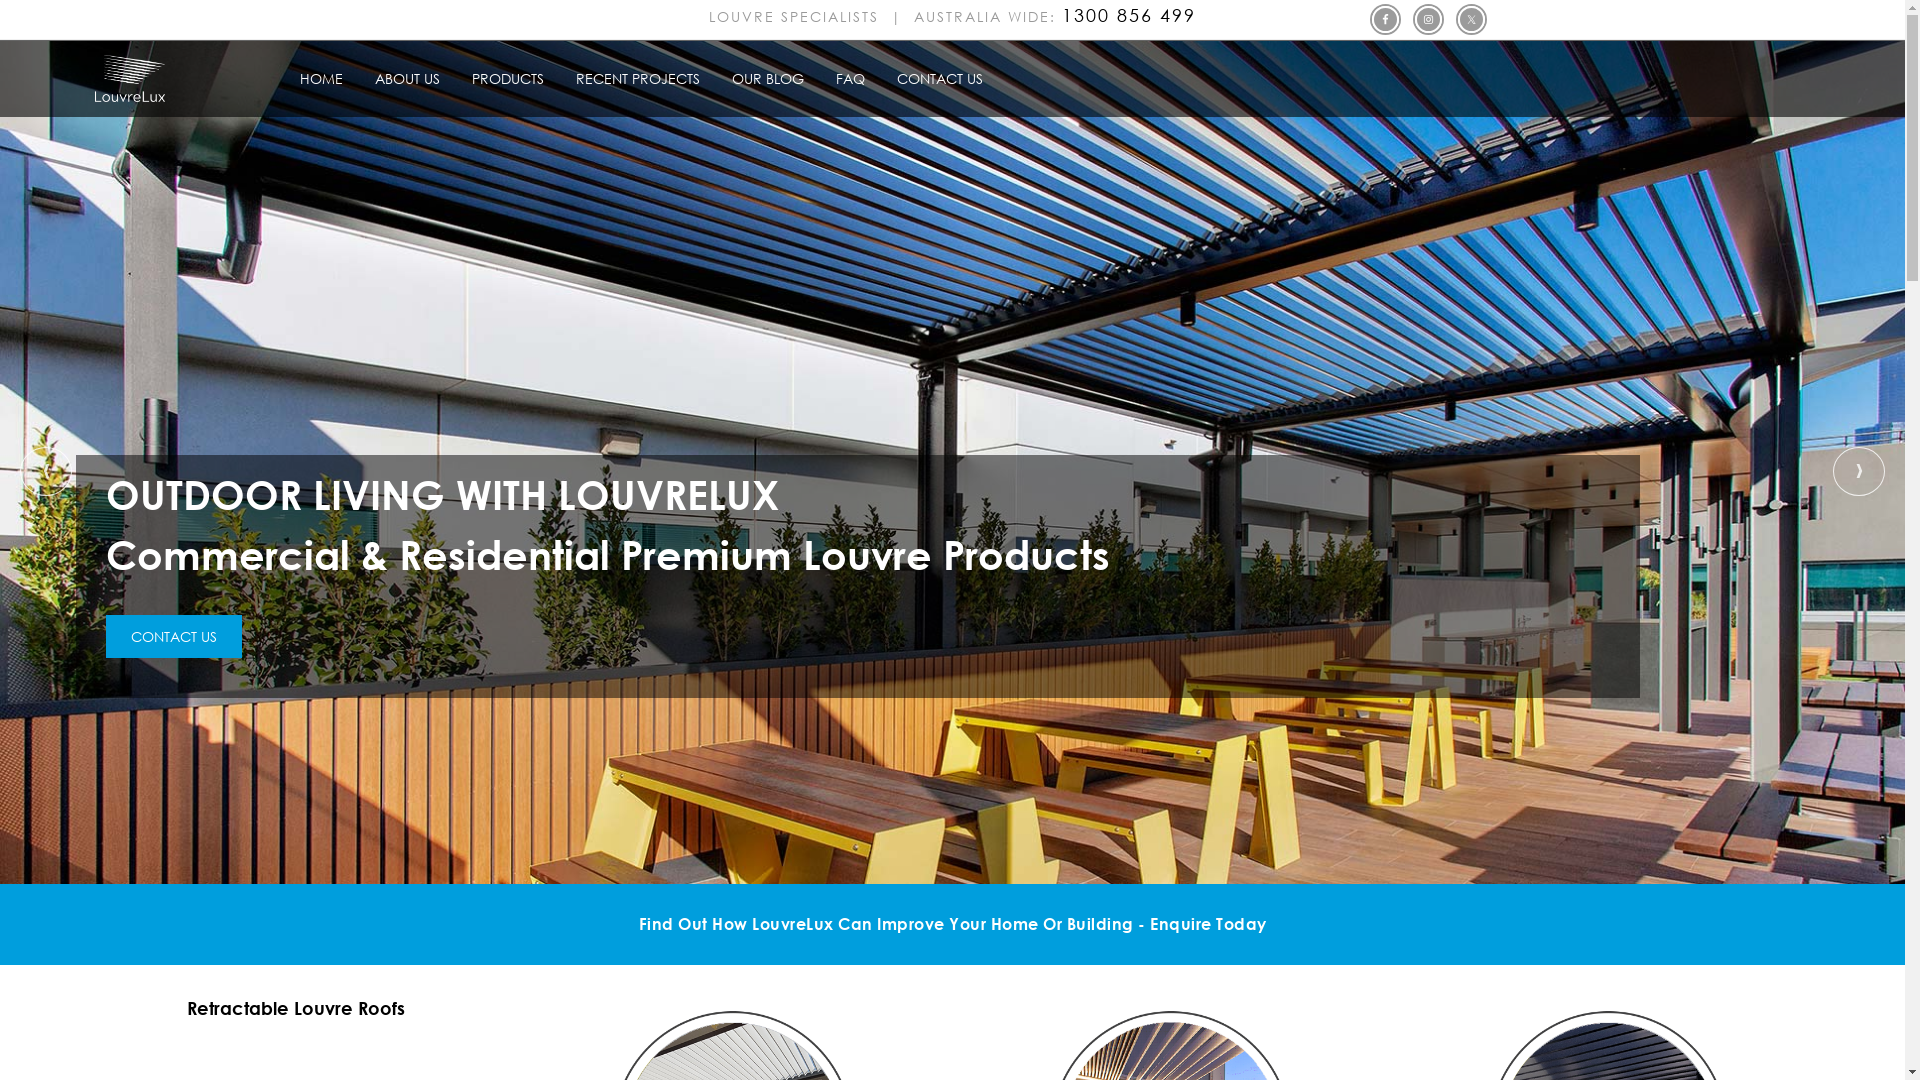 The height and width of the screenshot is (1080, 1920). Describe the element at coordinates (638, 79) in the screenshot. I see `RECENT PROJECTS` at that location.